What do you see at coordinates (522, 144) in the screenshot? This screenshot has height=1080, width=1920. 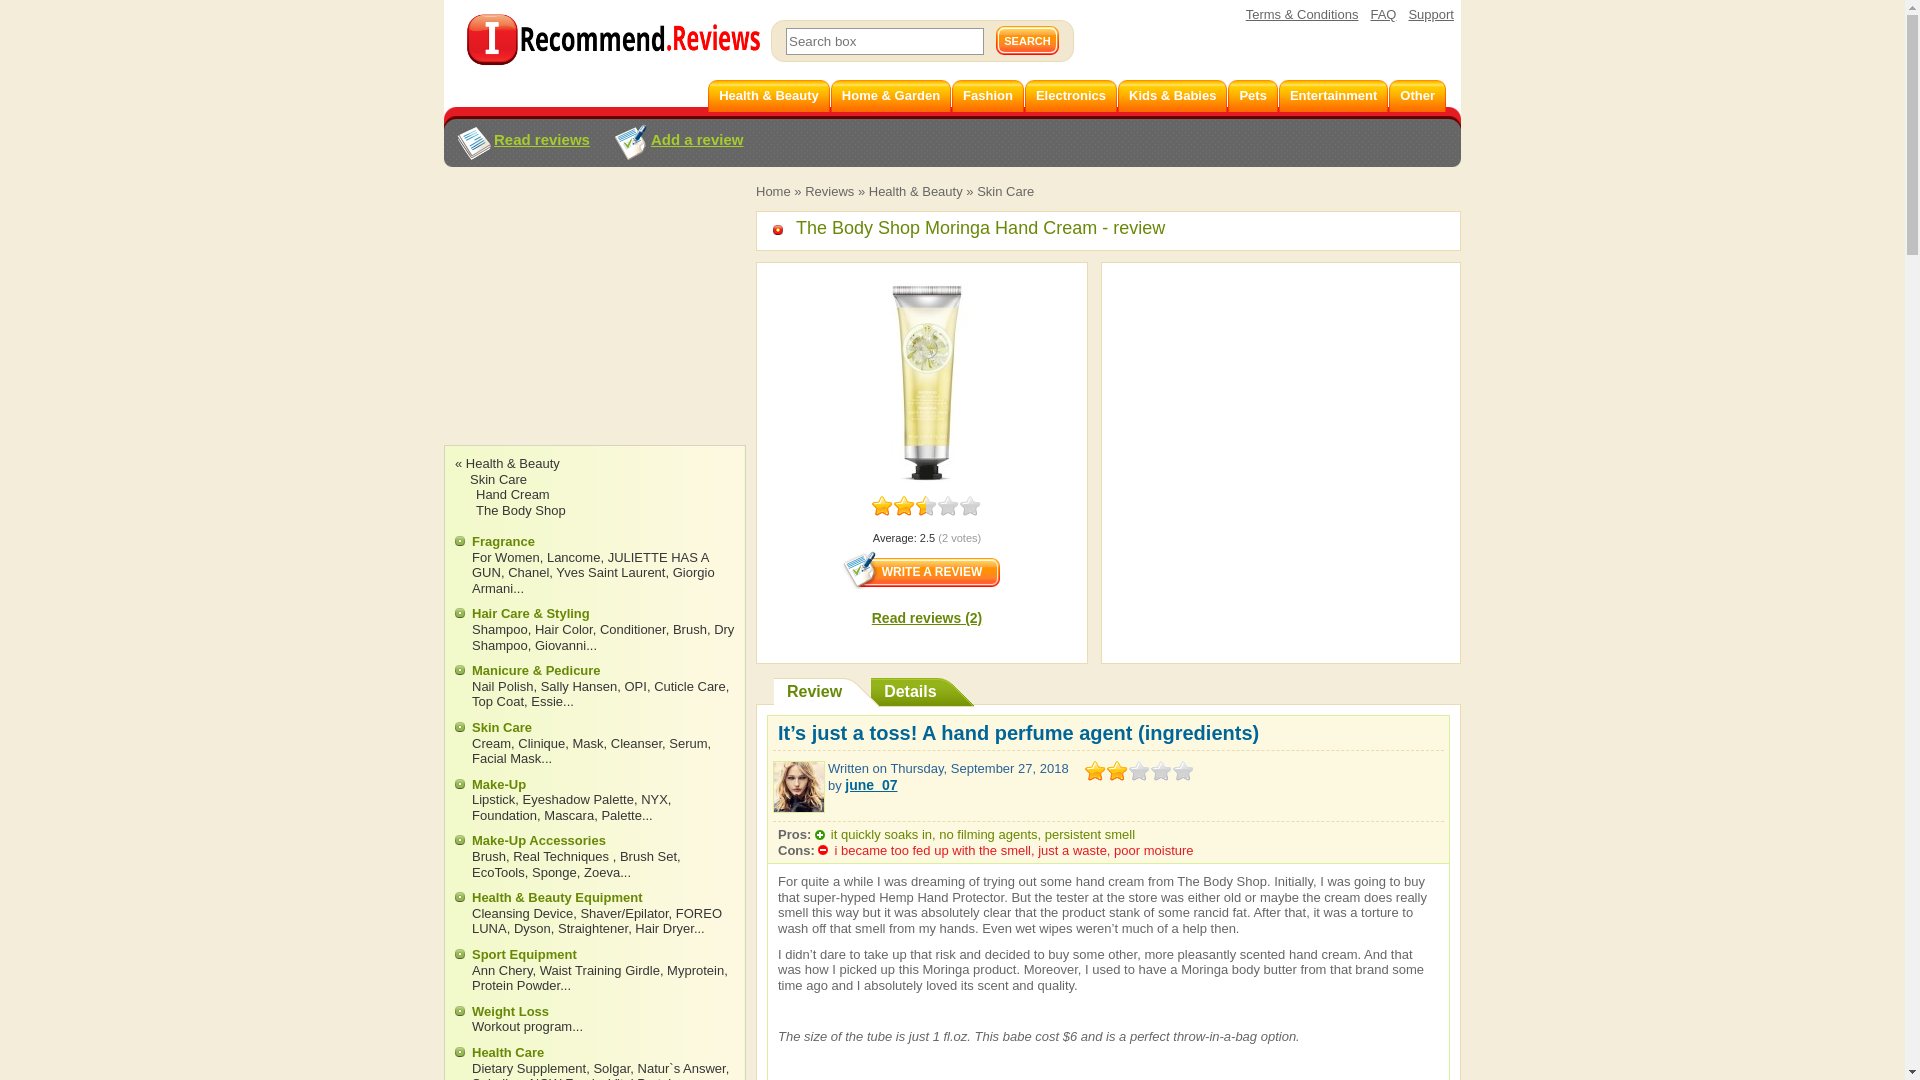 I see `Read reviews` at bounding box center [522, 144].